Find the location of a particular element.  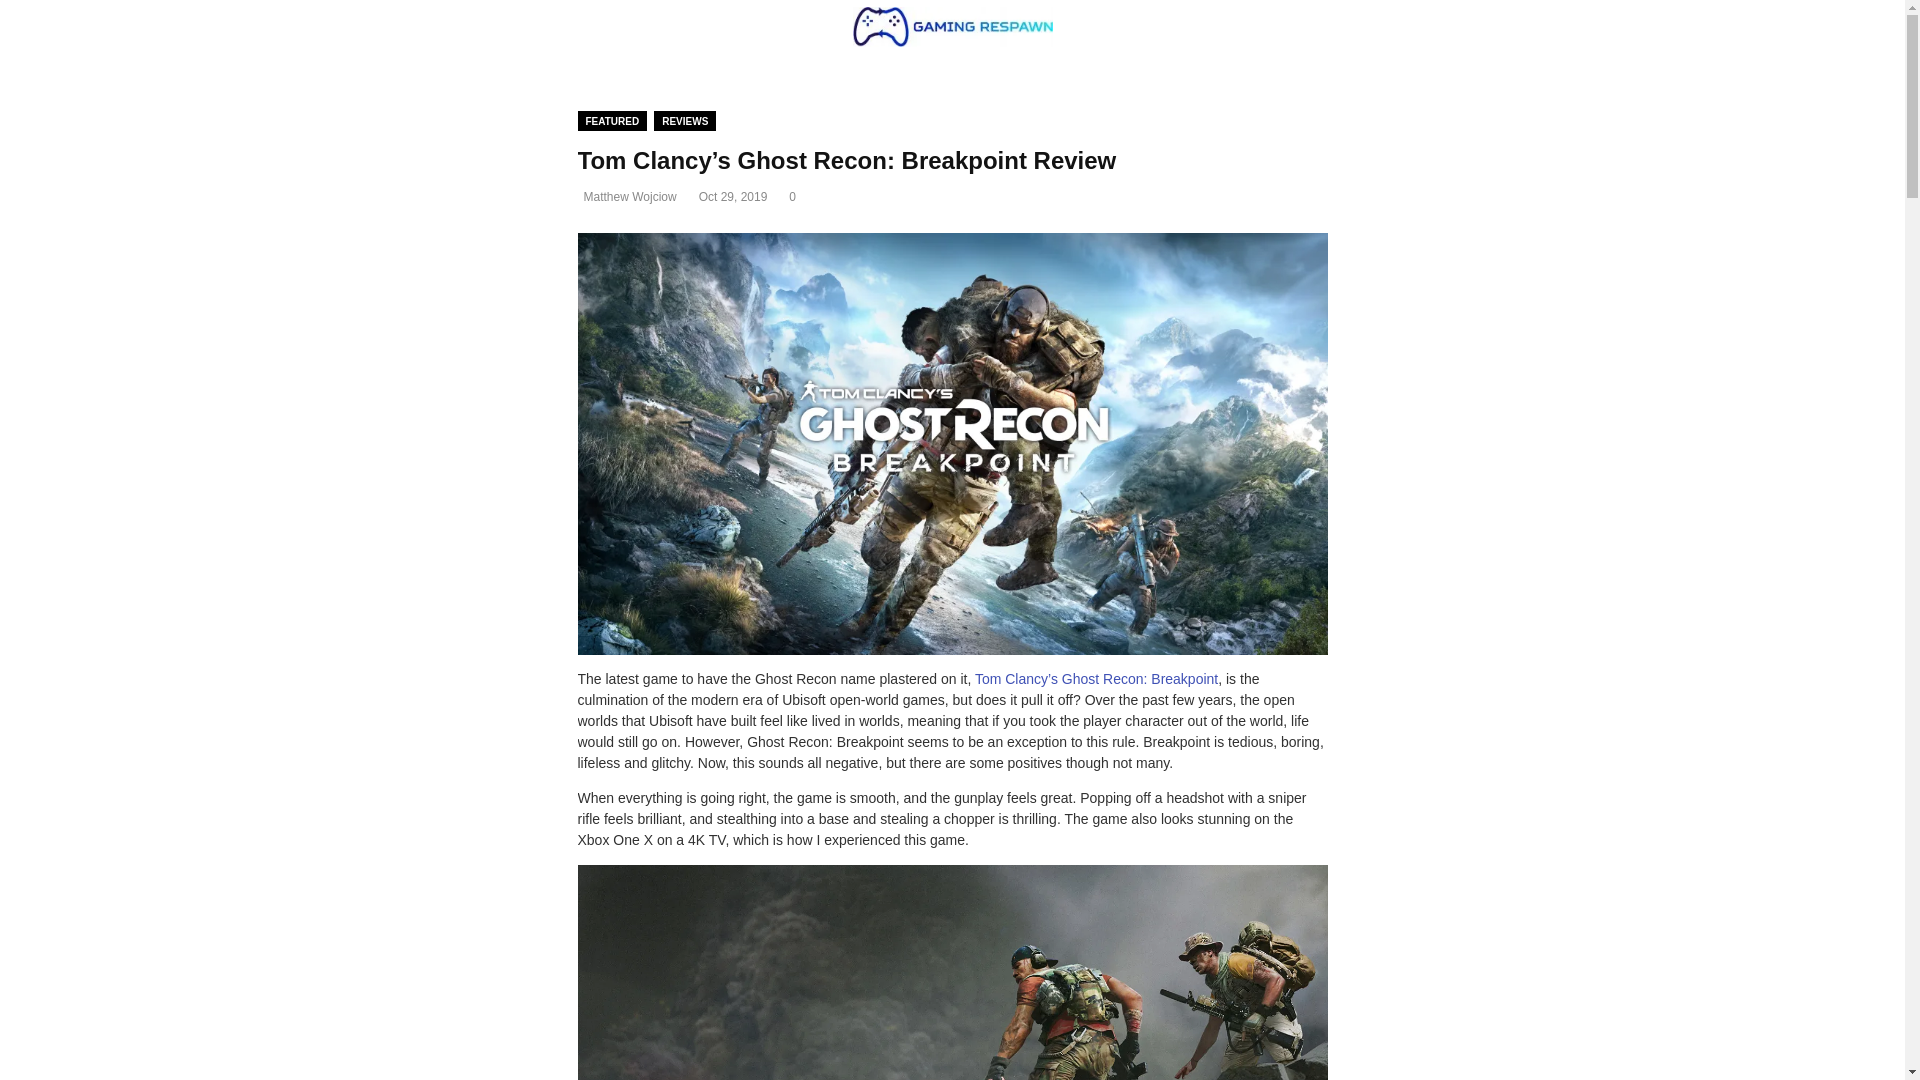

Oct 29, 2019 is located at coordinates (733, 197).